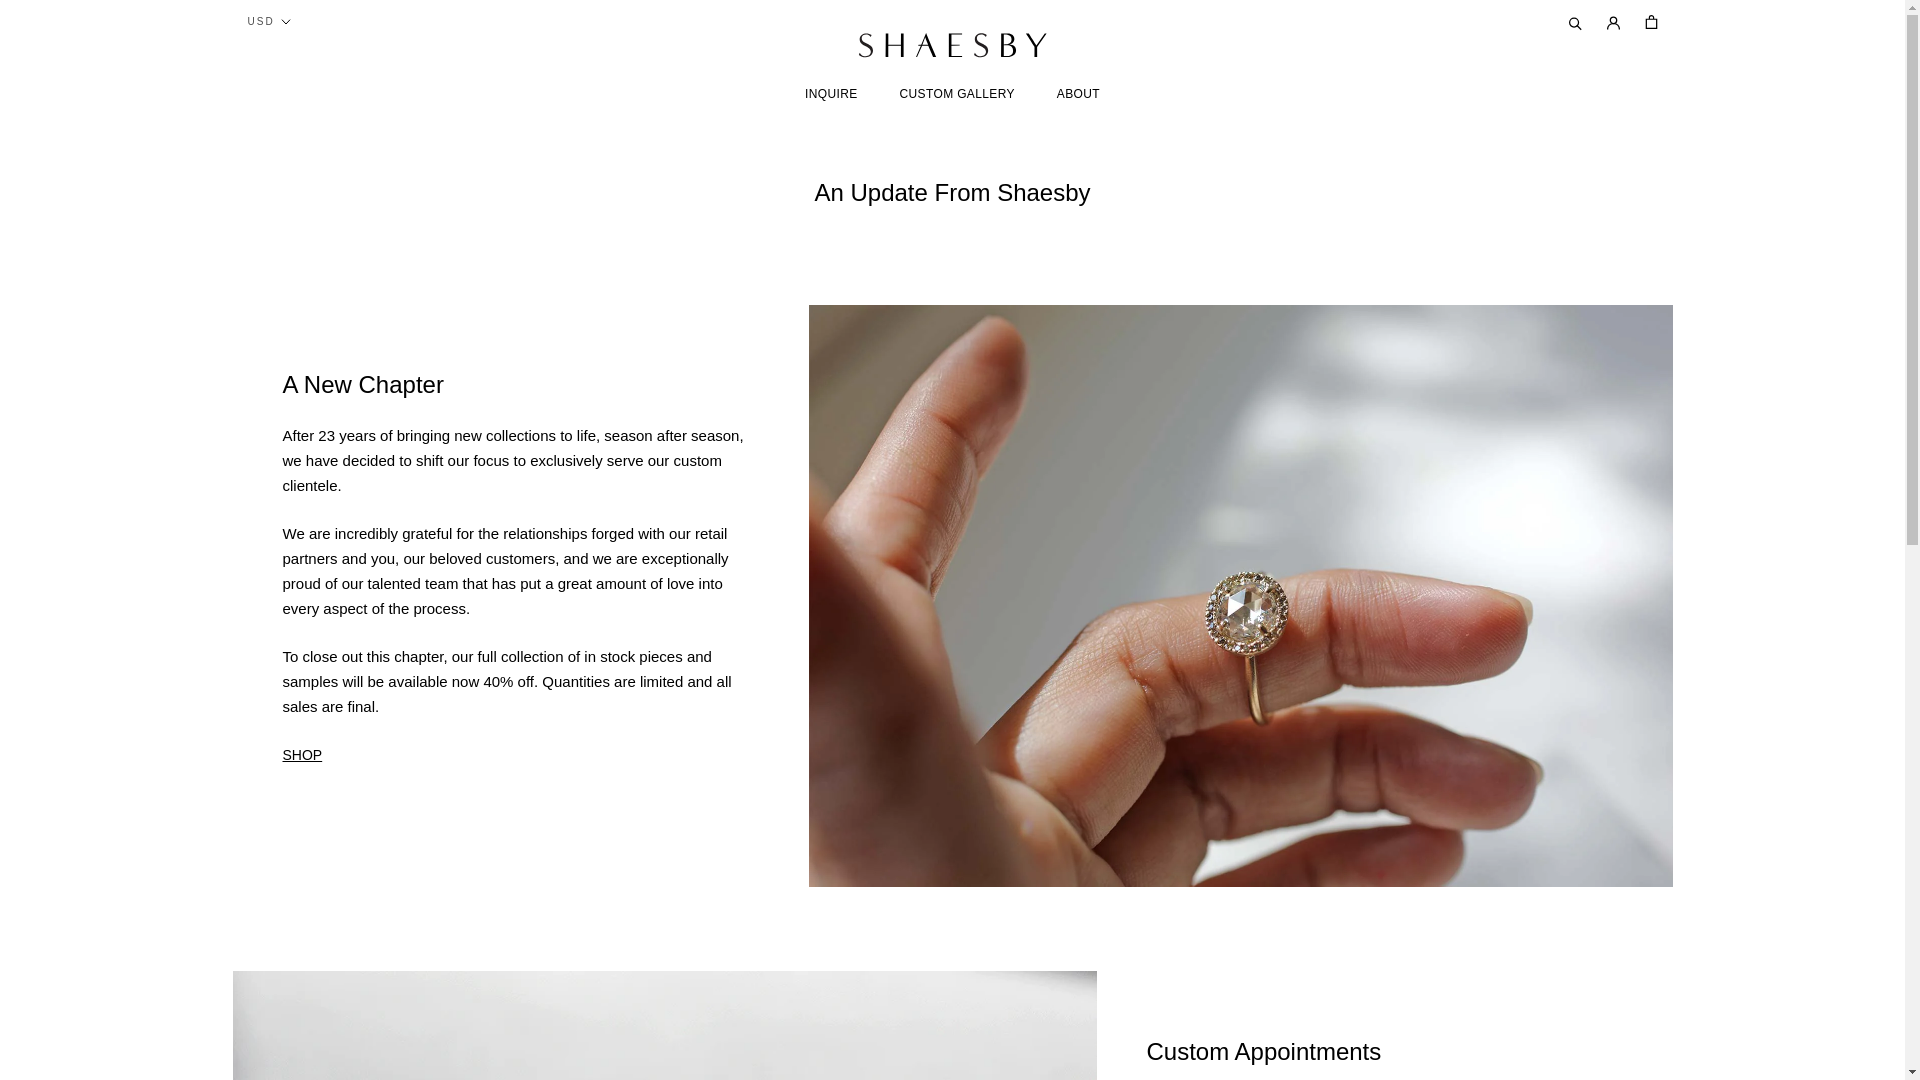 The width and height of the screenshot is (1920, 1080). I want to click on Currency selector, so click(1078, 94).